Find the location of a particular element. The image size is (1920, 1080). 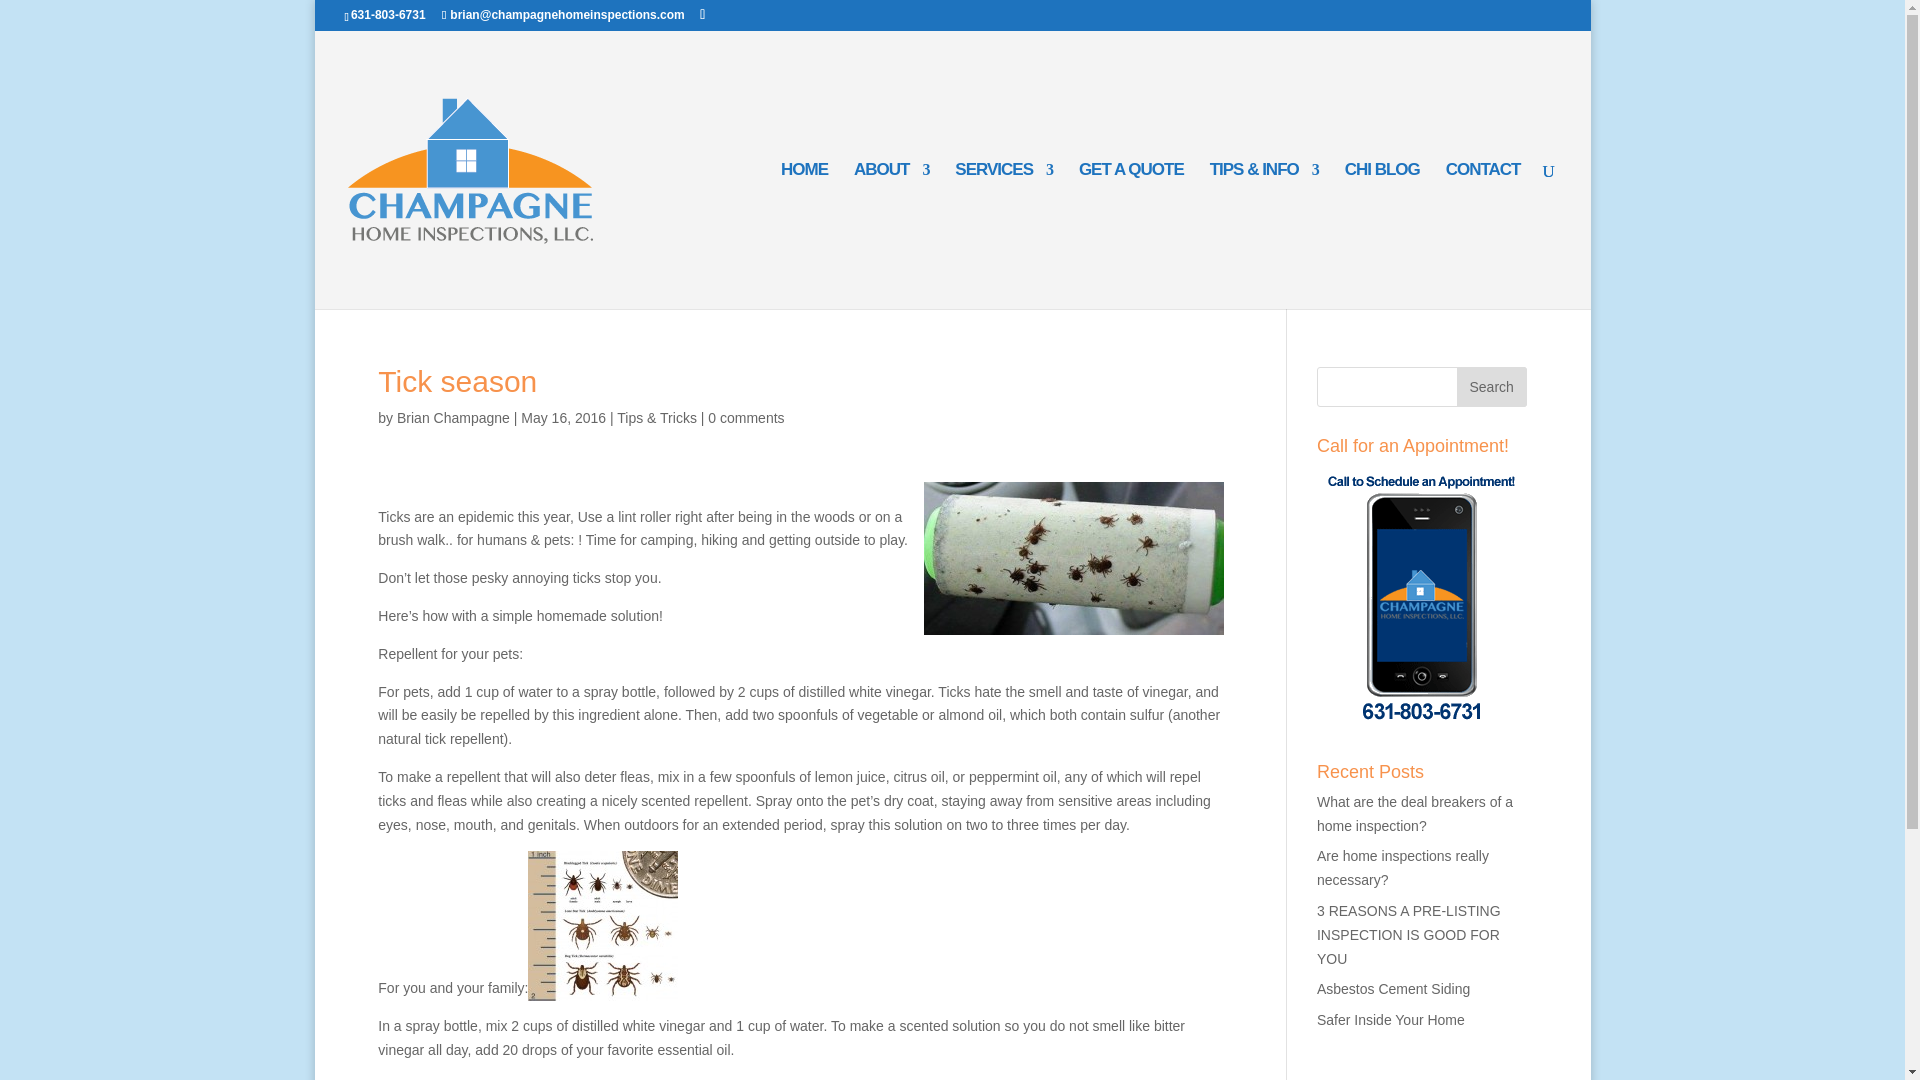

HOME is located at coordinates (804, 236).